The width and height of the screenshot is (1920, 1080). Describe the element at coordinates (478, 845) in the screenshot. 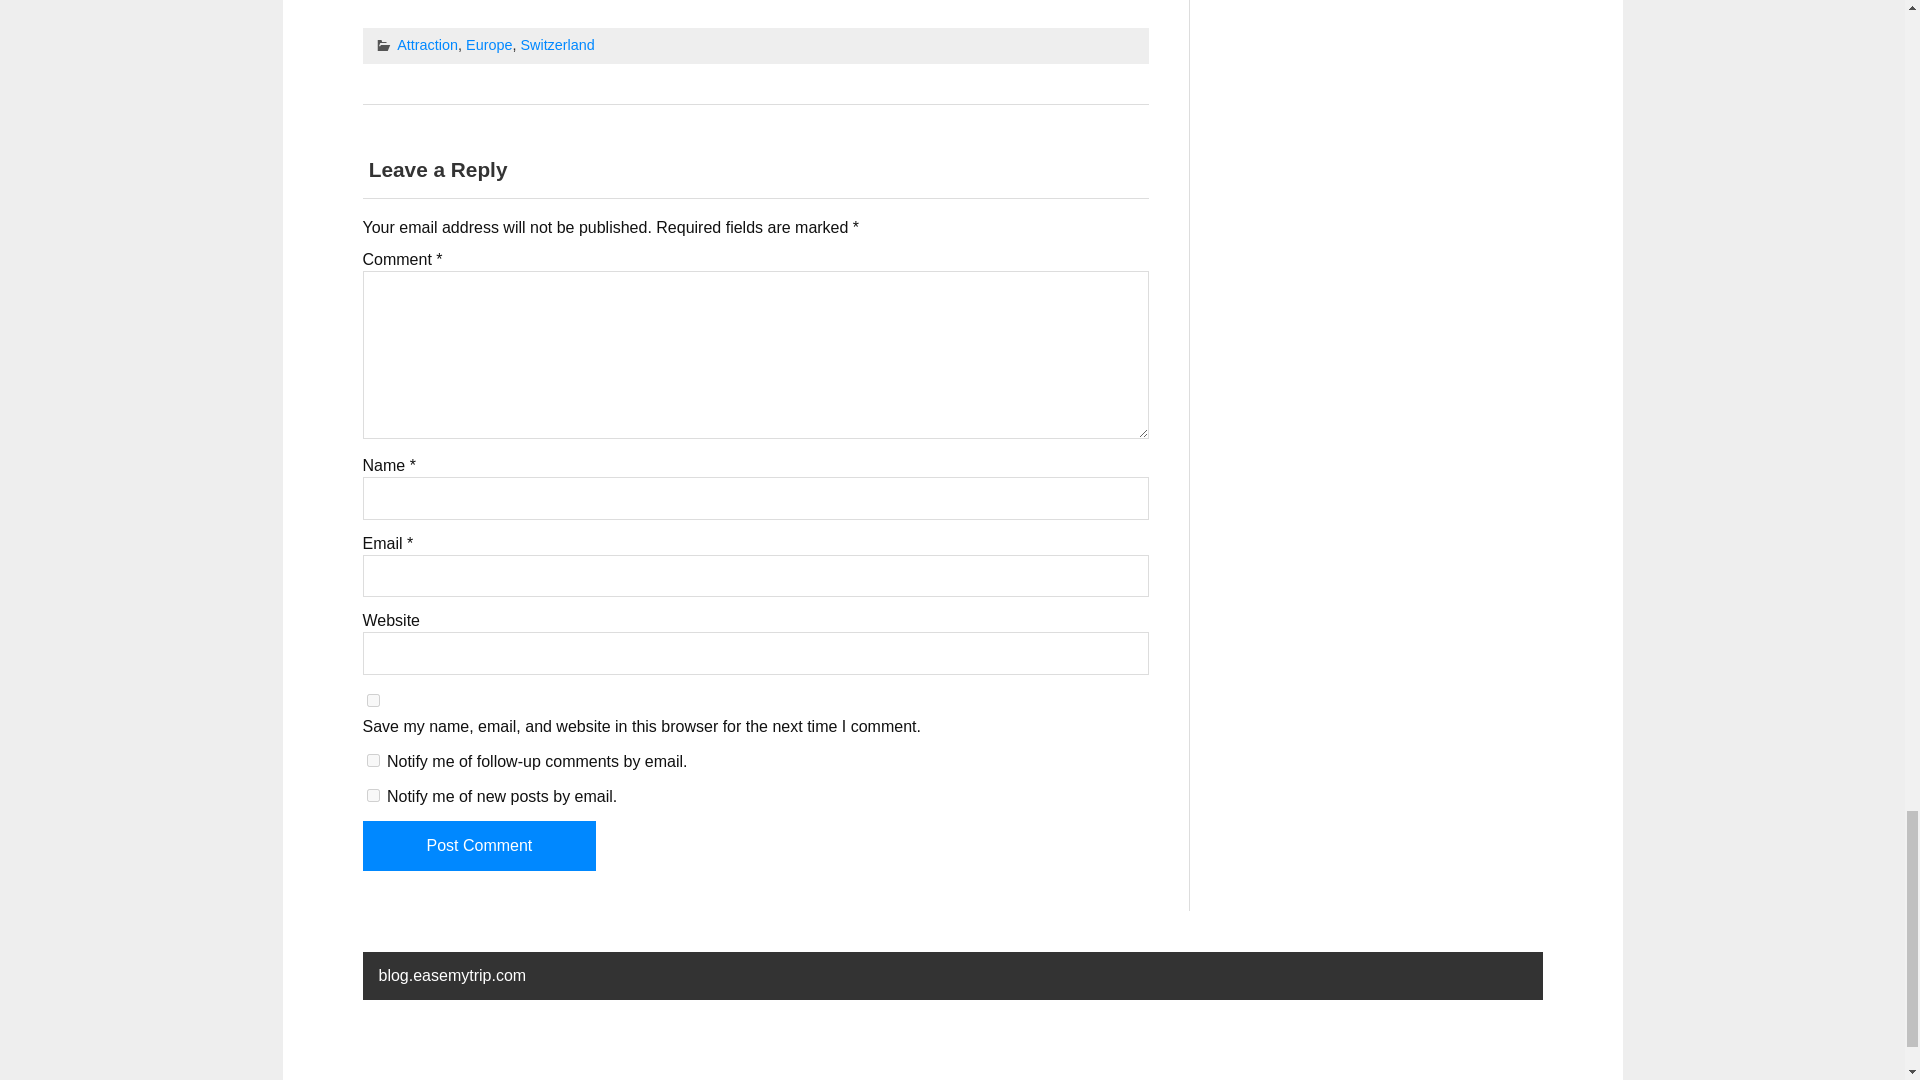

I see `Post Comment` at that location.